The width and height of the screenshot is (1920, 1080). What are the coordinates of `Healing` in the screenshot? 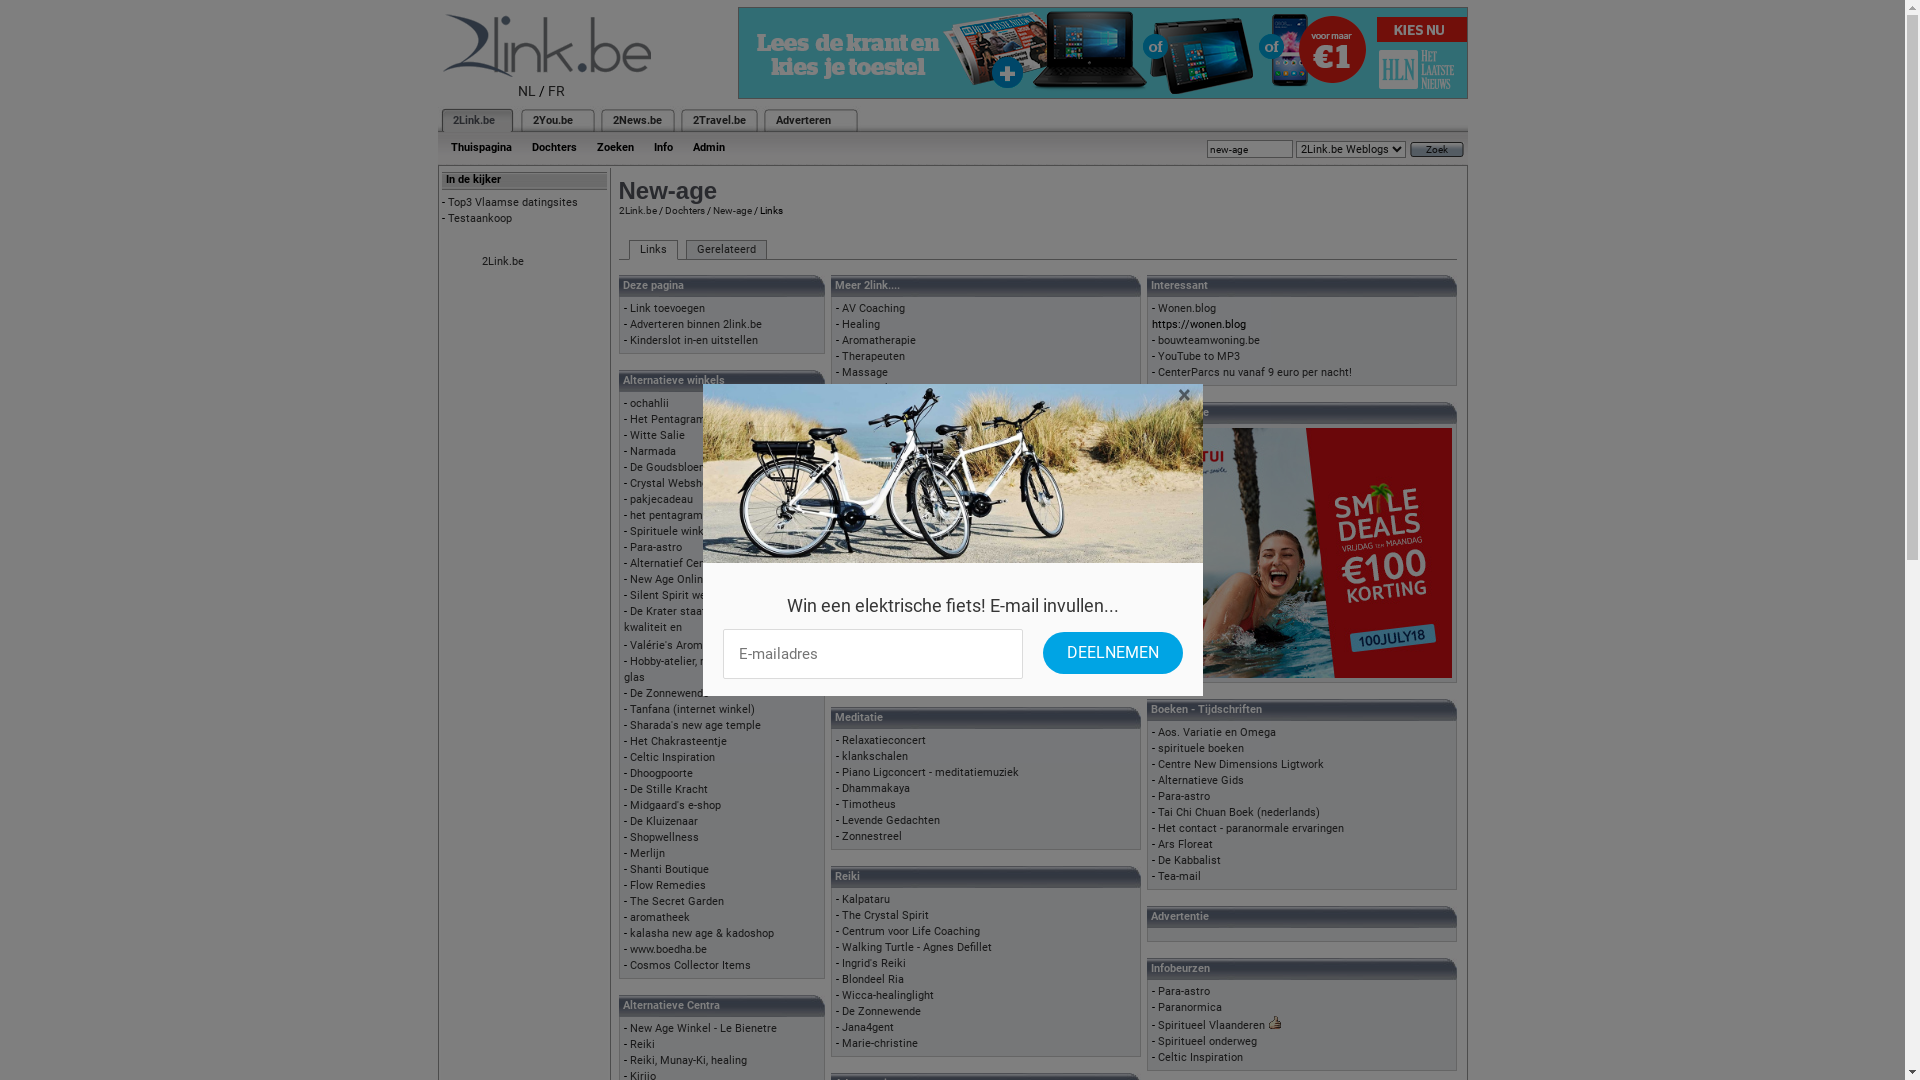 It's located at (861, 324).